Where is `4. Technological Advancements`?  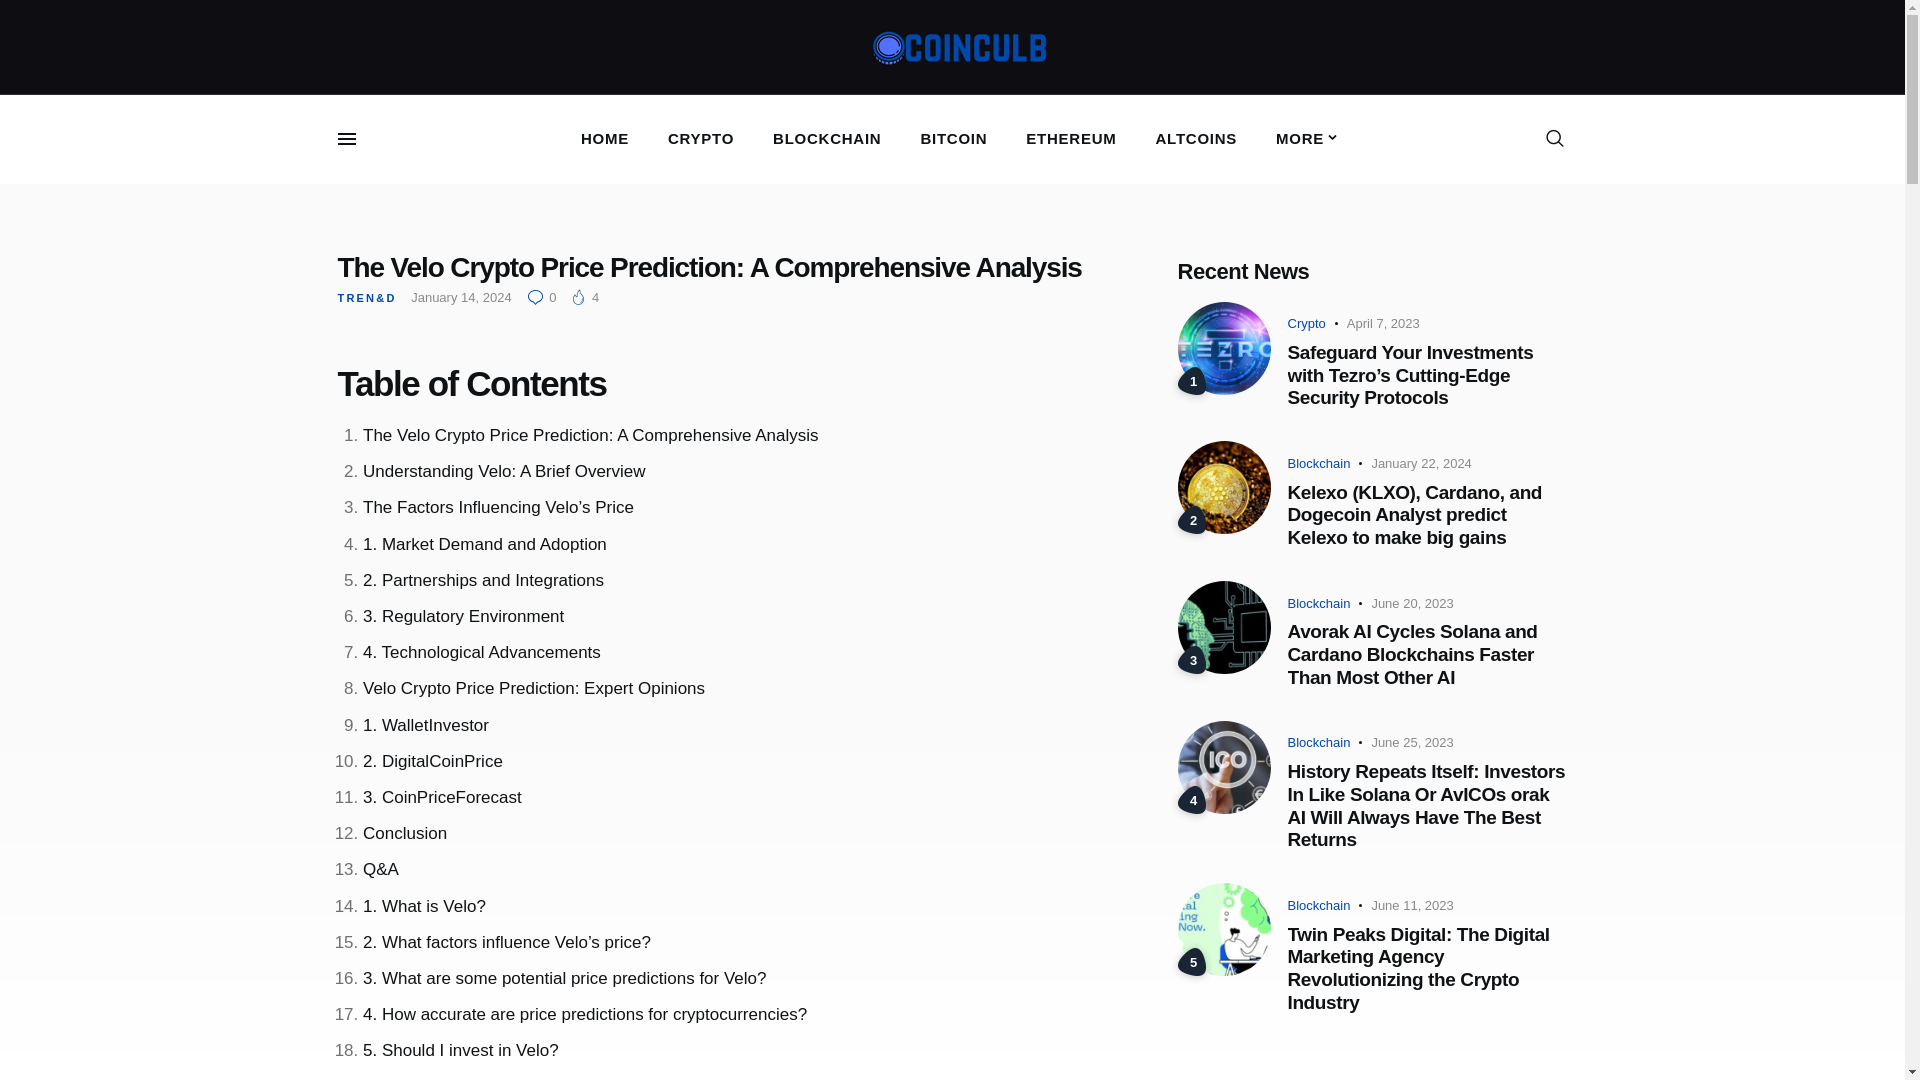 4. Technological Advancements is located at coordinates (481, 652).